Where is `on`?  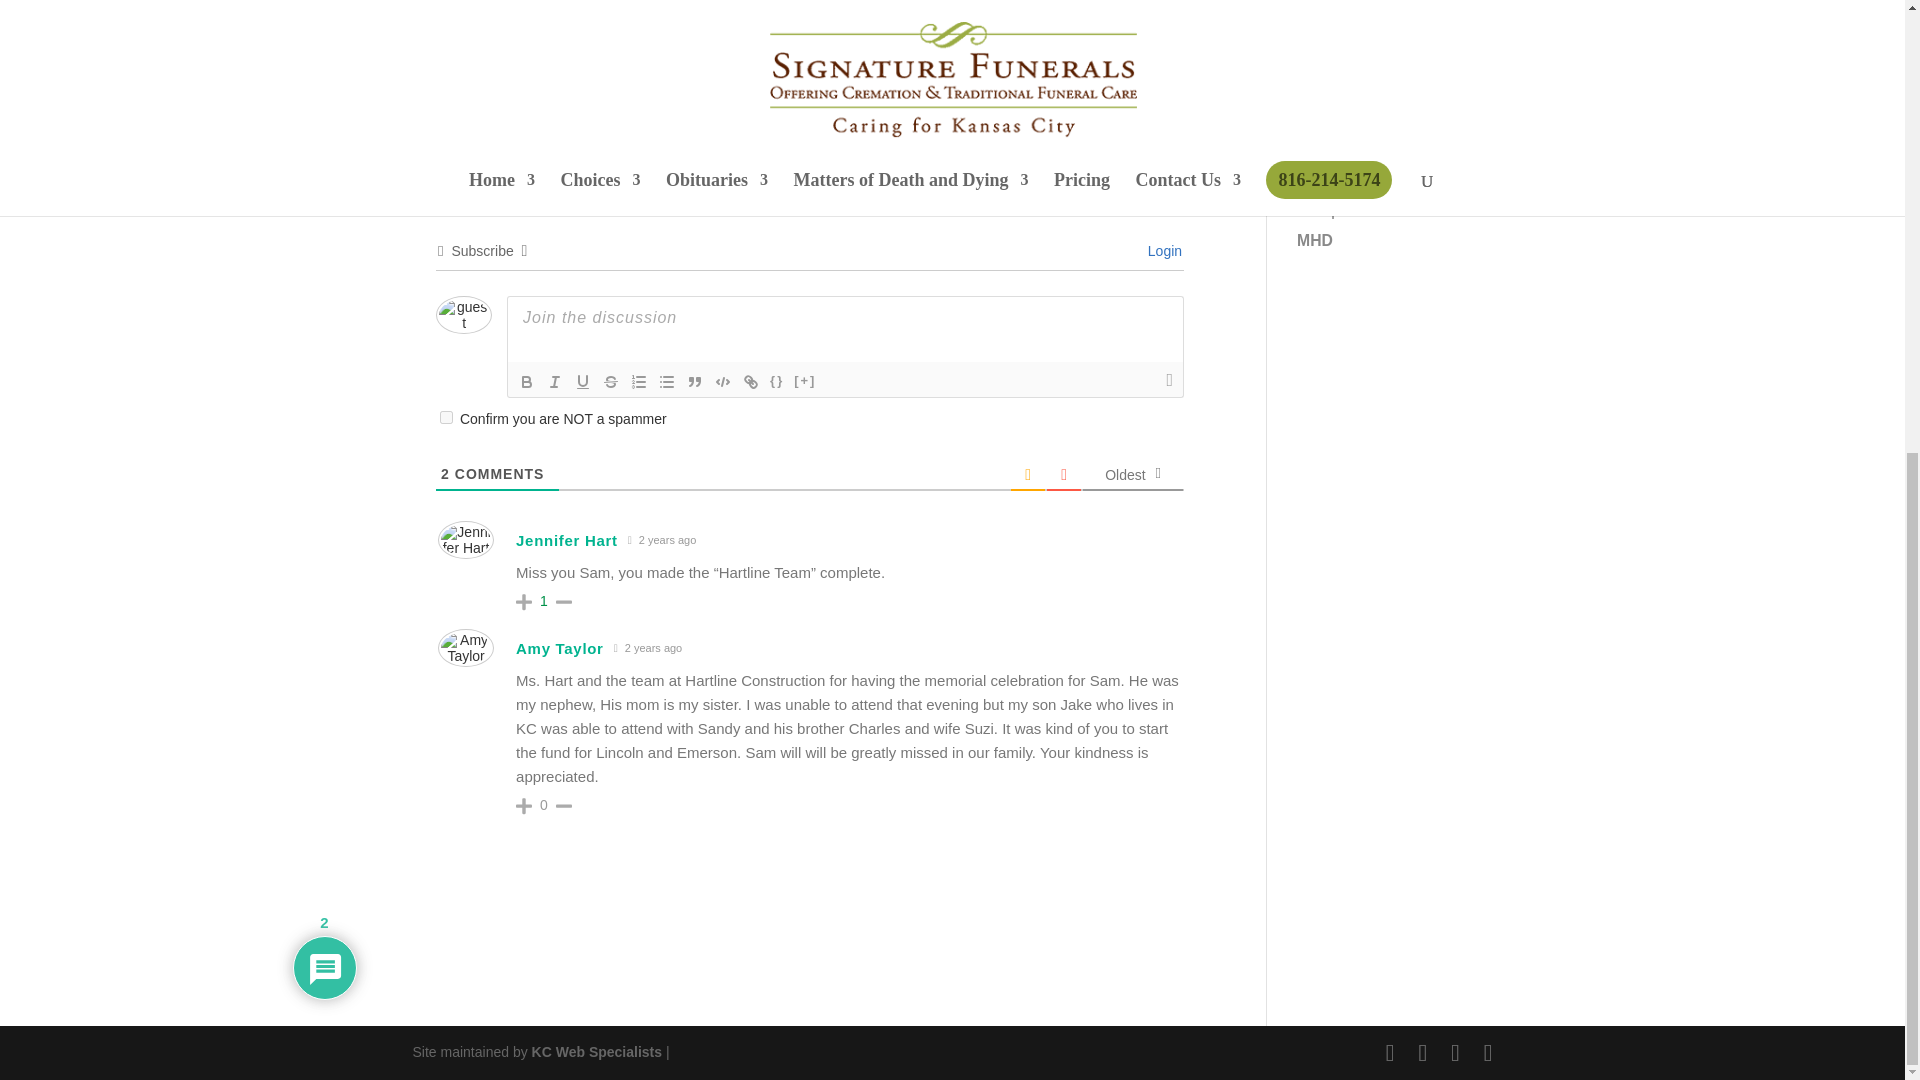
on is located at coordinates (446, 418).